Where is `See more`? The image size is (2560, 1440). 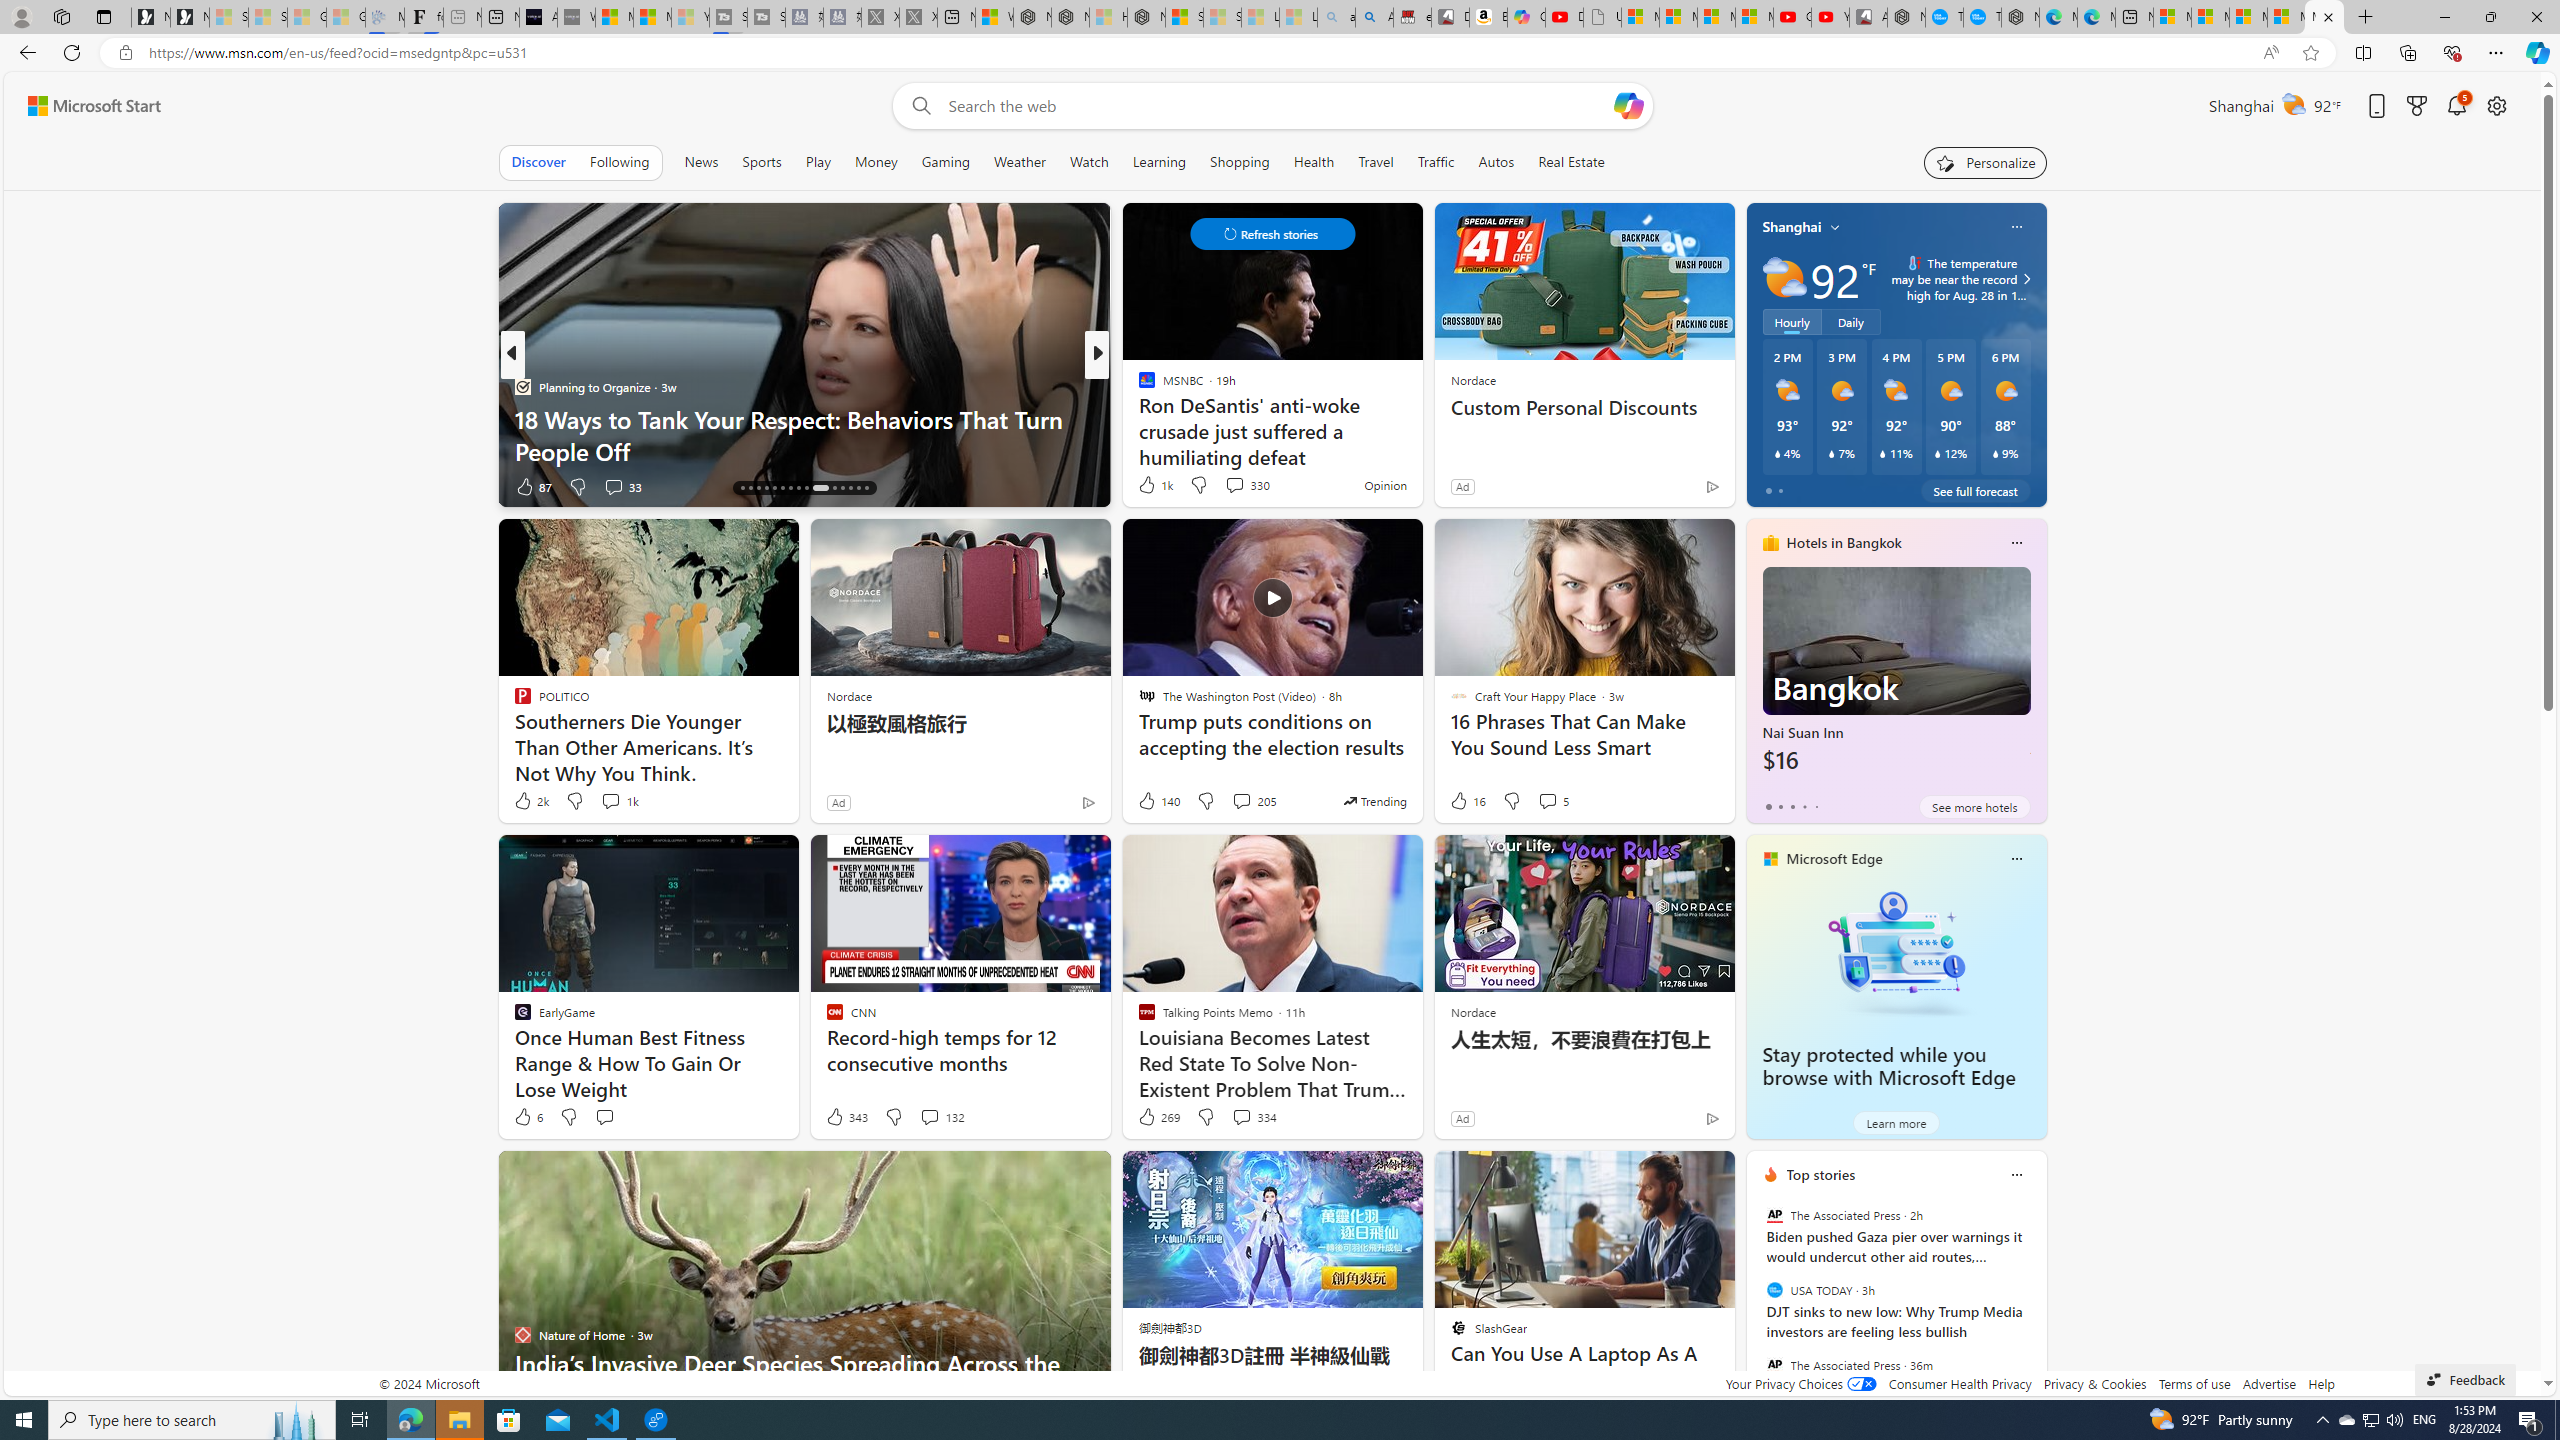 See more is located at coordinates (1711, 1174).